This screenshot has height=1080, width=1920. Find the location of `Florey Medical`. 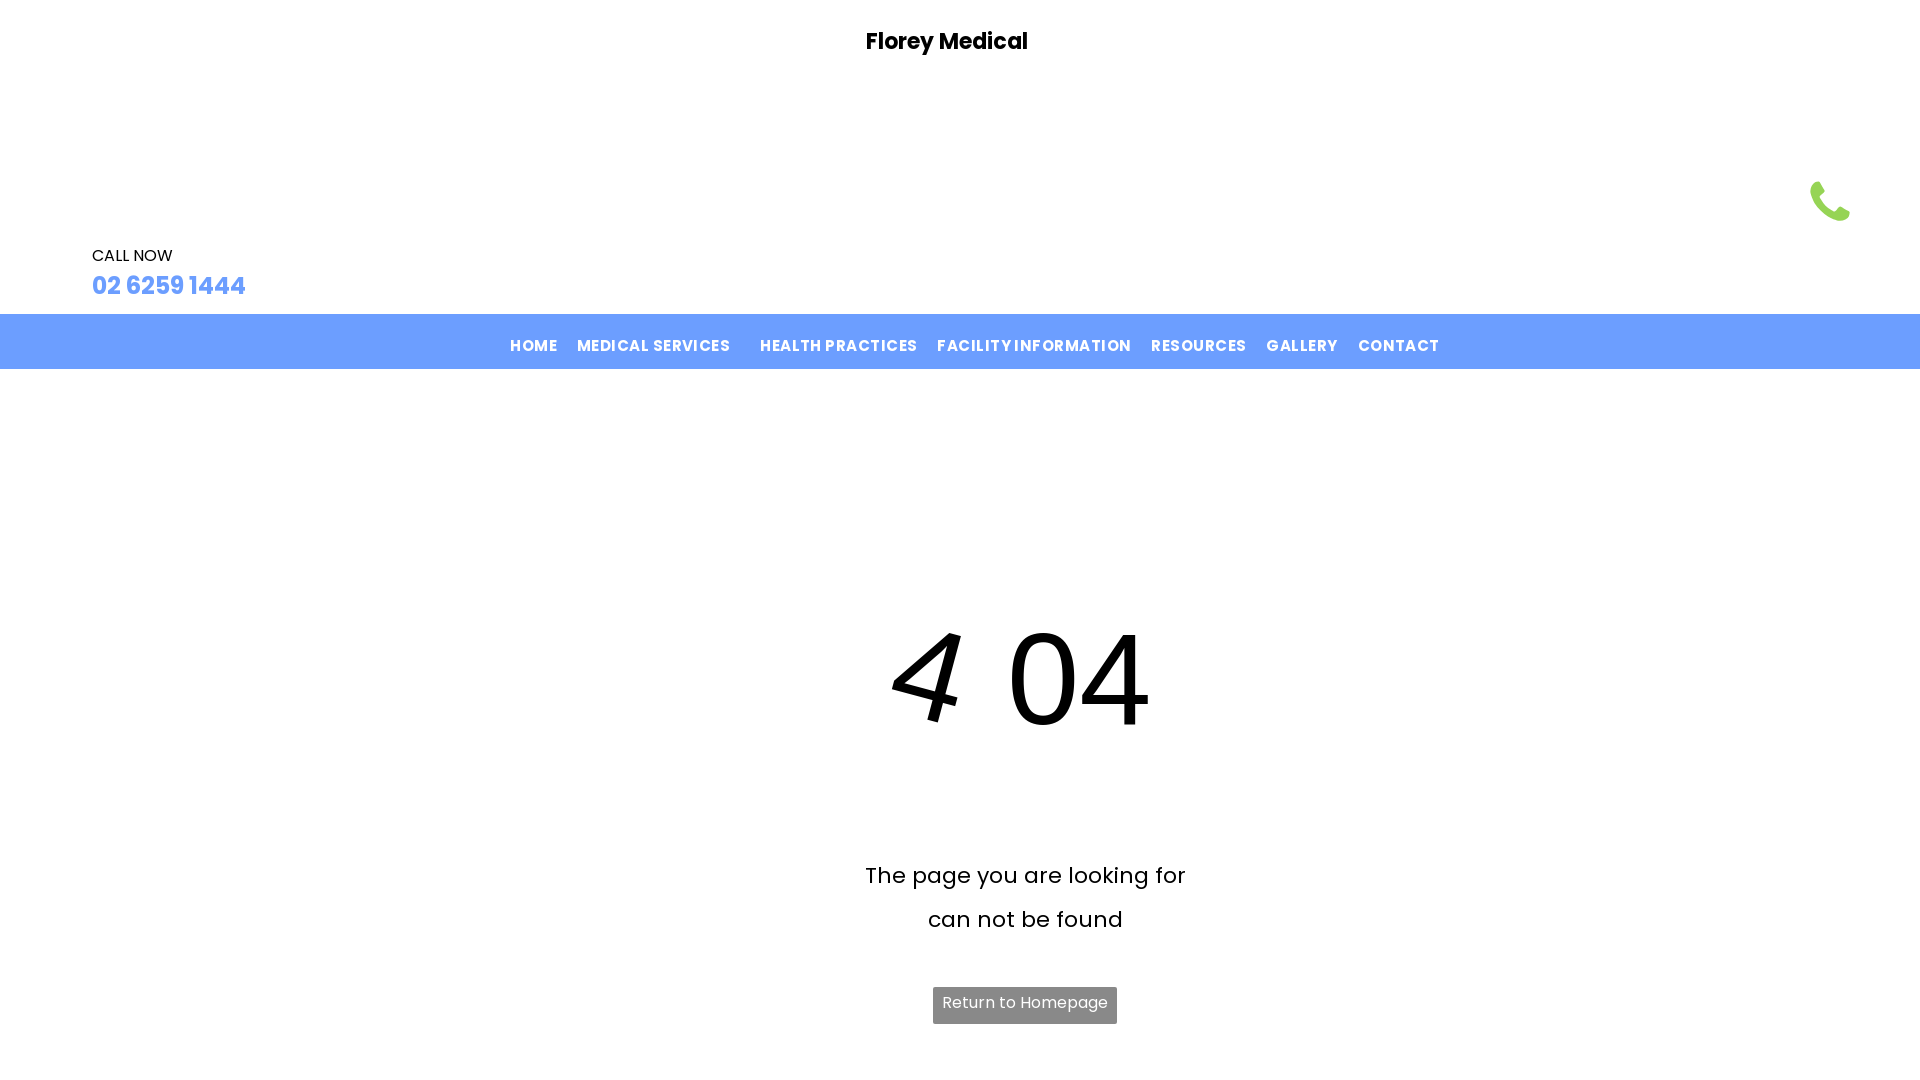

Florey Medical is located at coordinates (947, 42).